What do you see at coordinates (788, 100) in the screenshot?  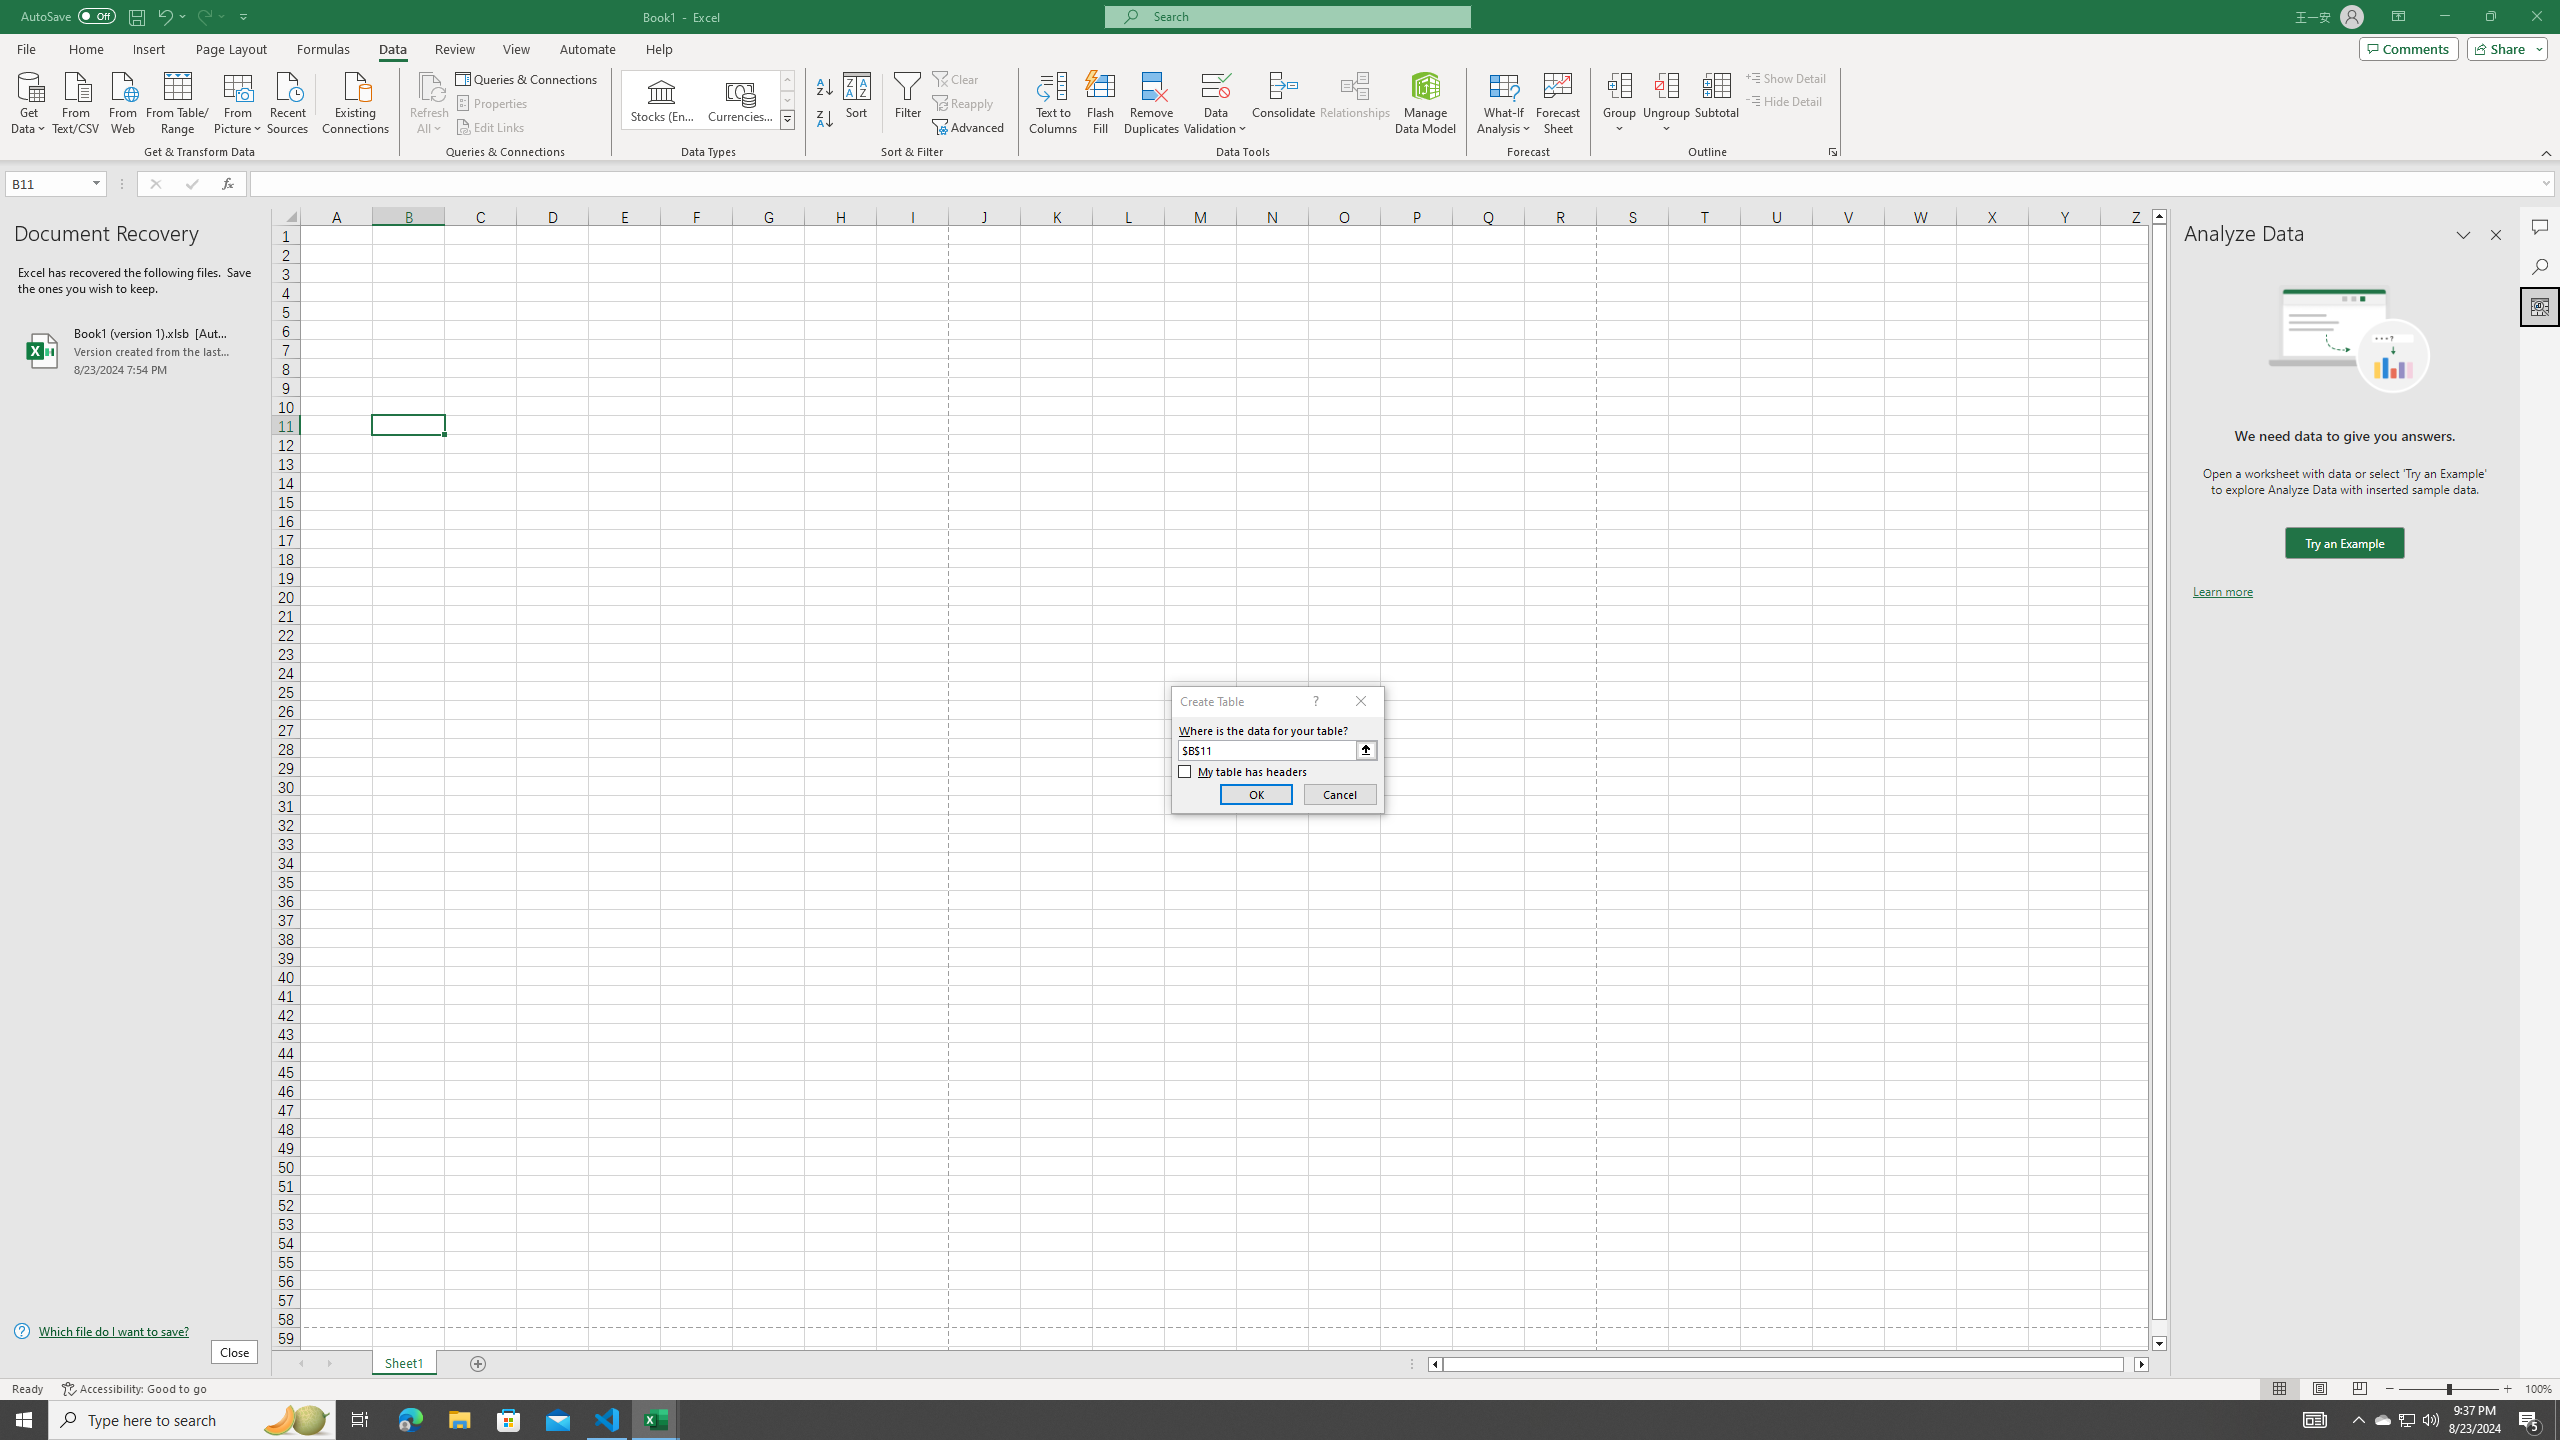 I see `Row Down` at bounding box center [788, 100].